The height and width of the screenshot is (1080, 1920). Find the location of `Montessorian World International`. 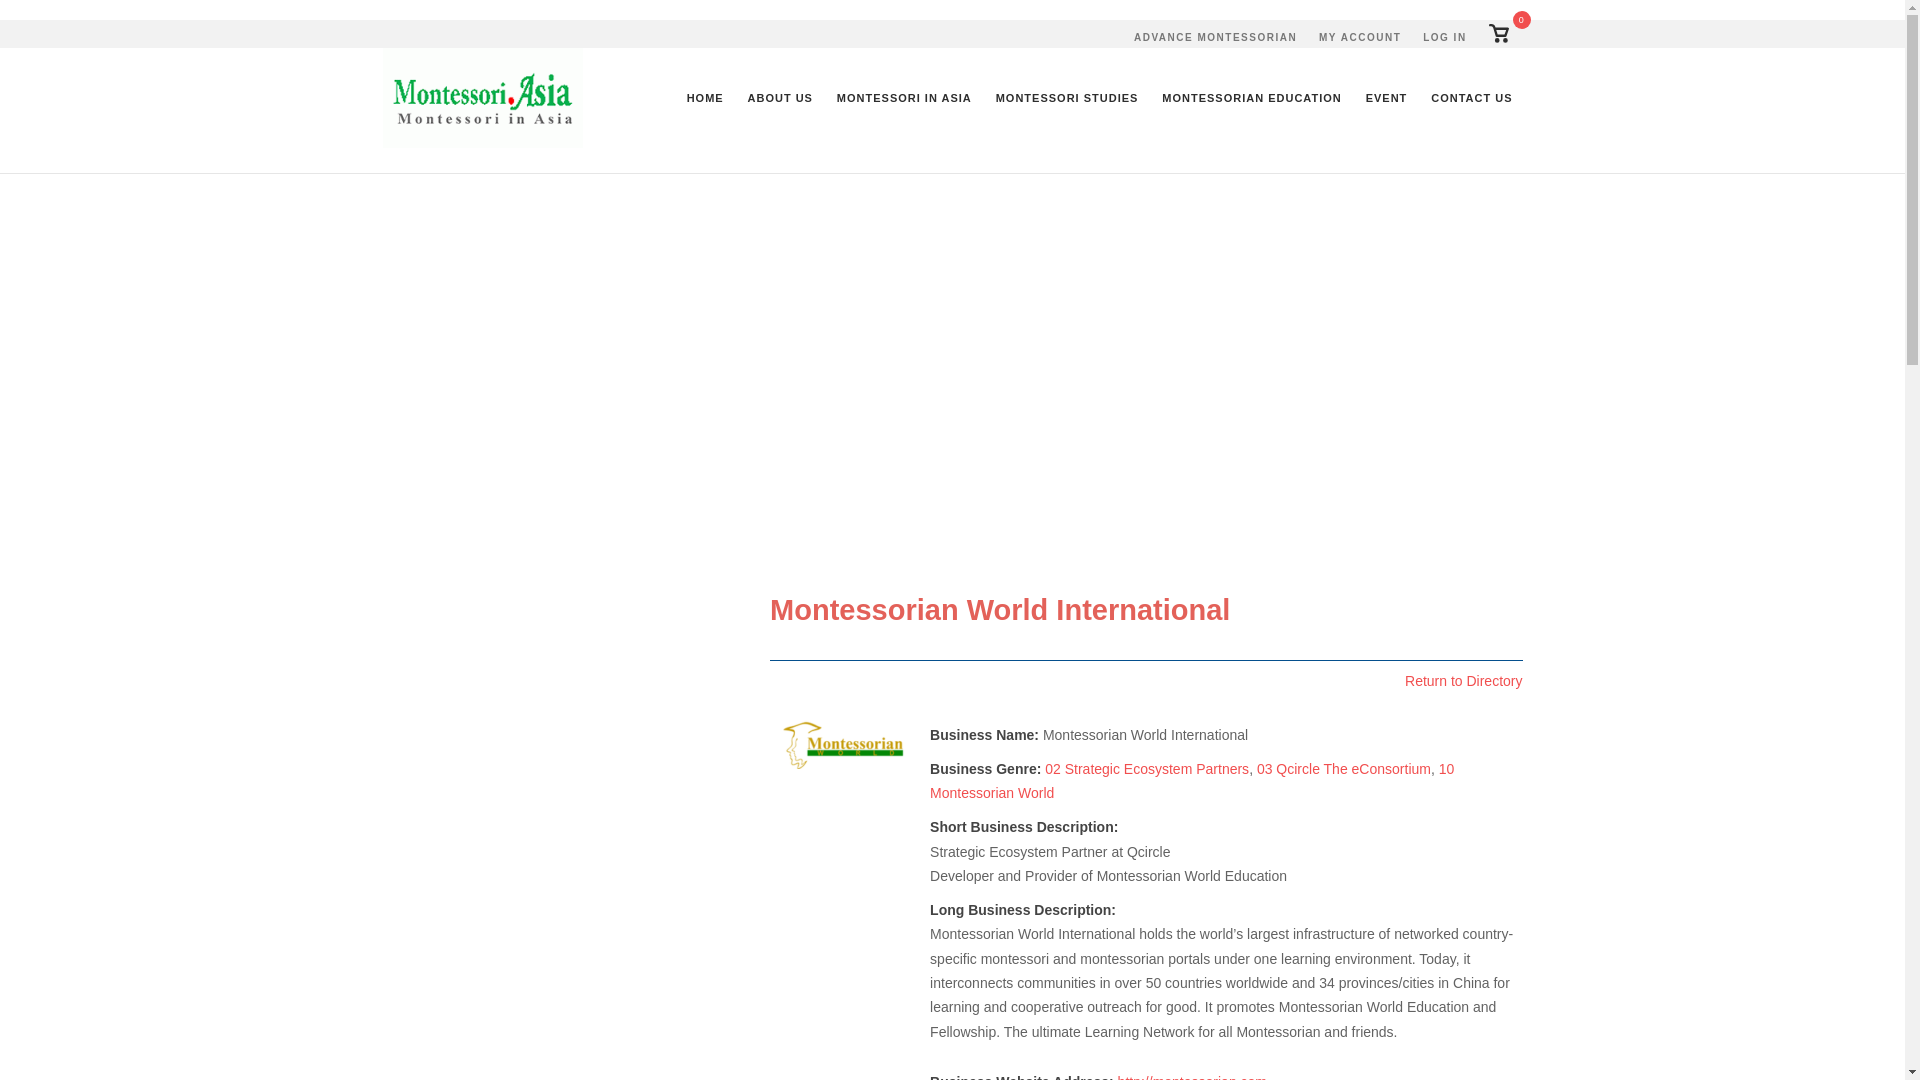

Montessorian World International is located at coordinates (844, 744).